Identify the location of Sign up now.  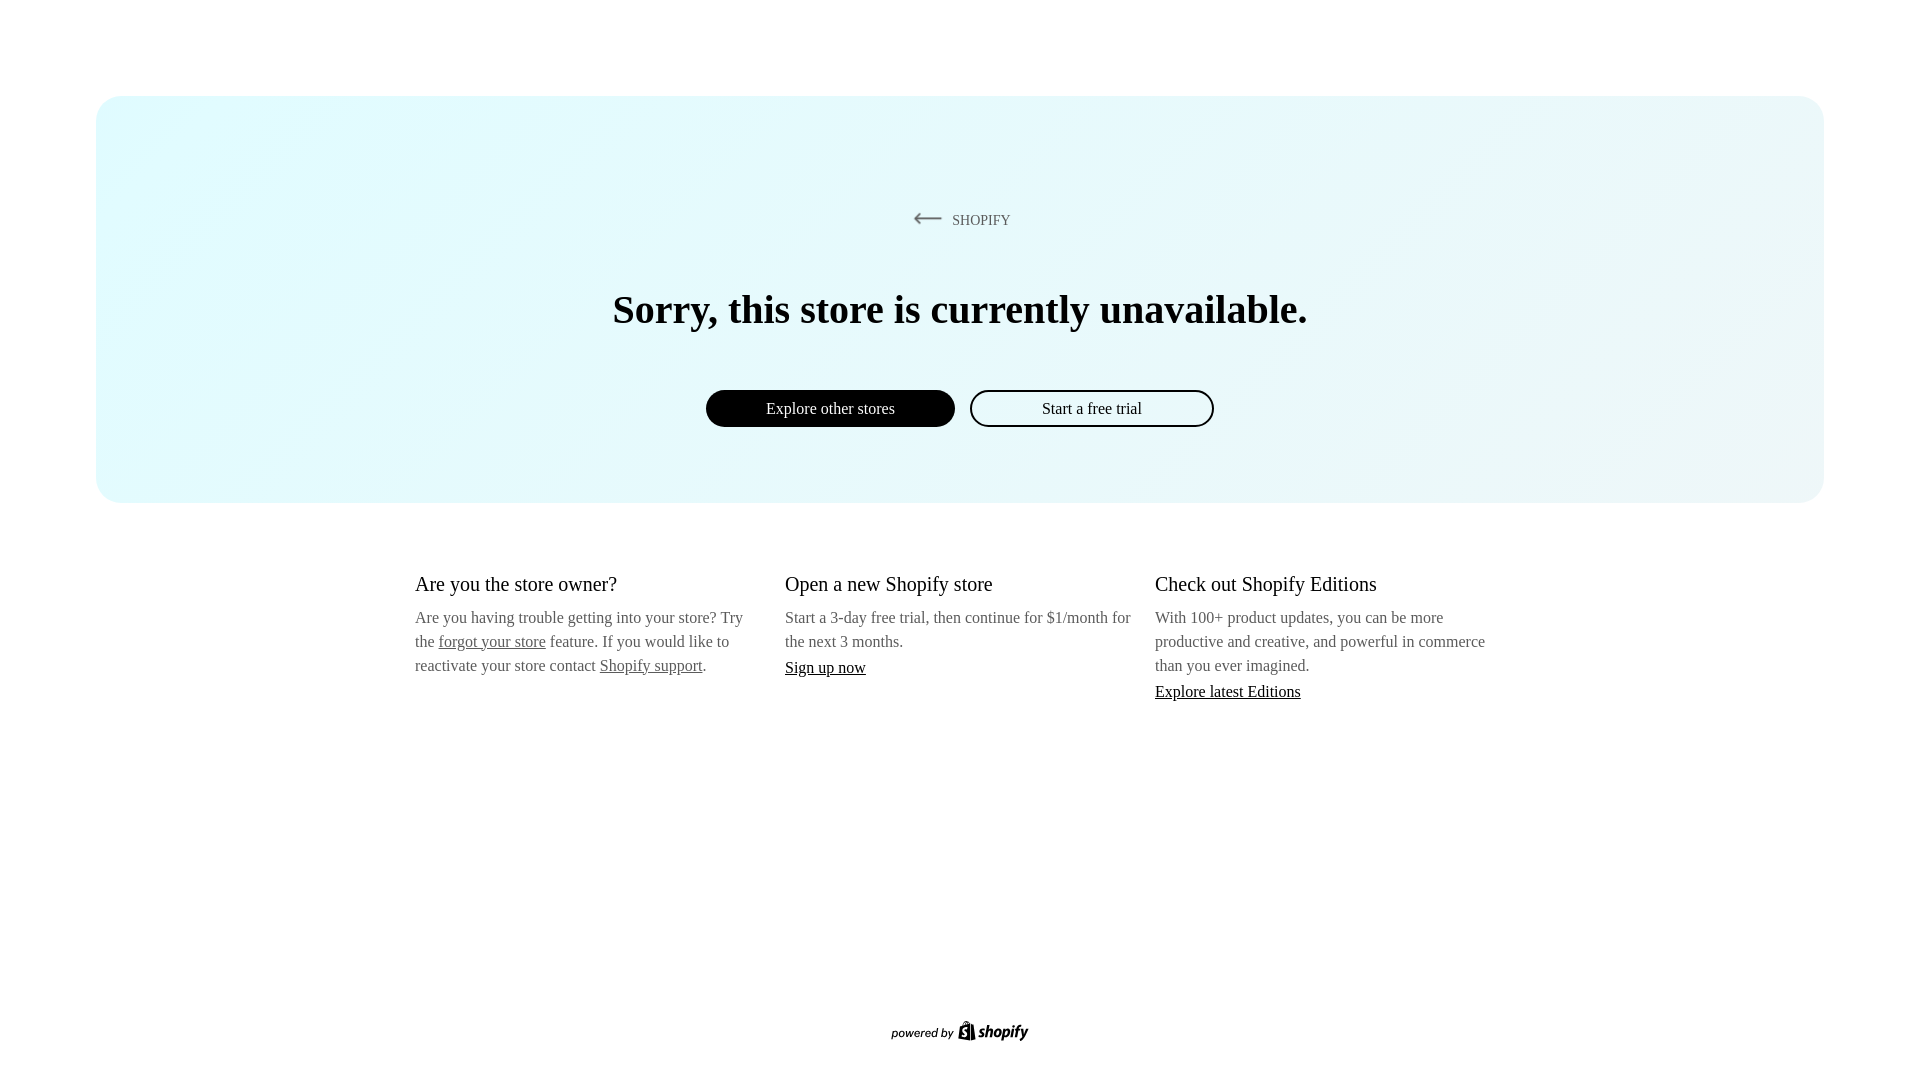
(825, 667).